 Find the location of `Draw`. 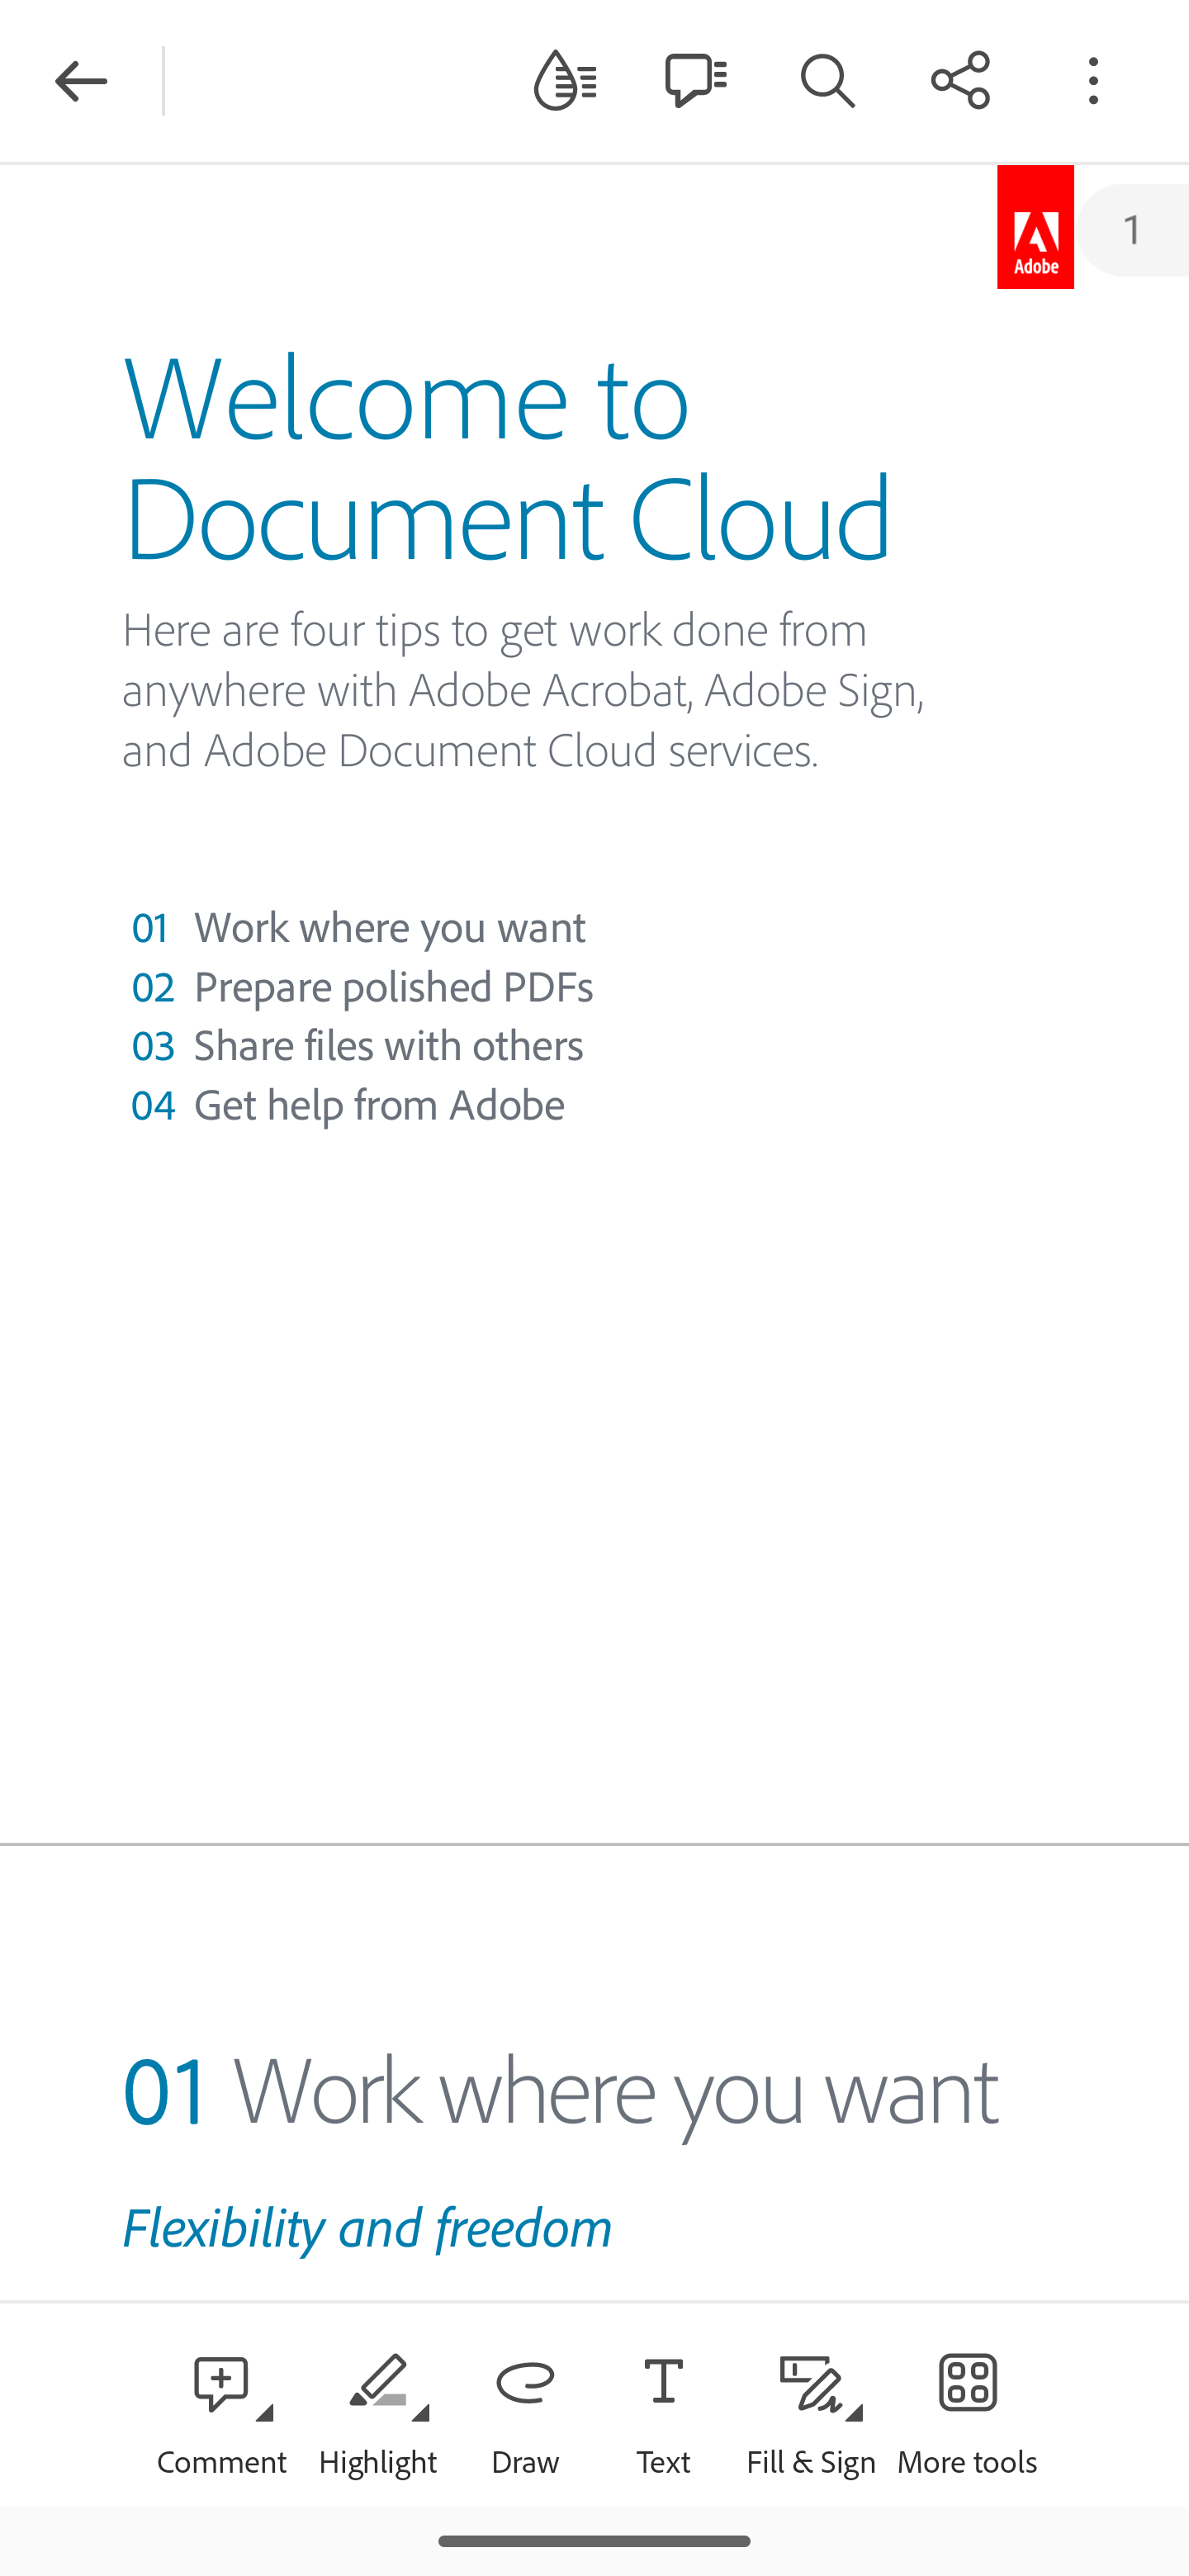

Draw is located at coordinates (525, 2404).